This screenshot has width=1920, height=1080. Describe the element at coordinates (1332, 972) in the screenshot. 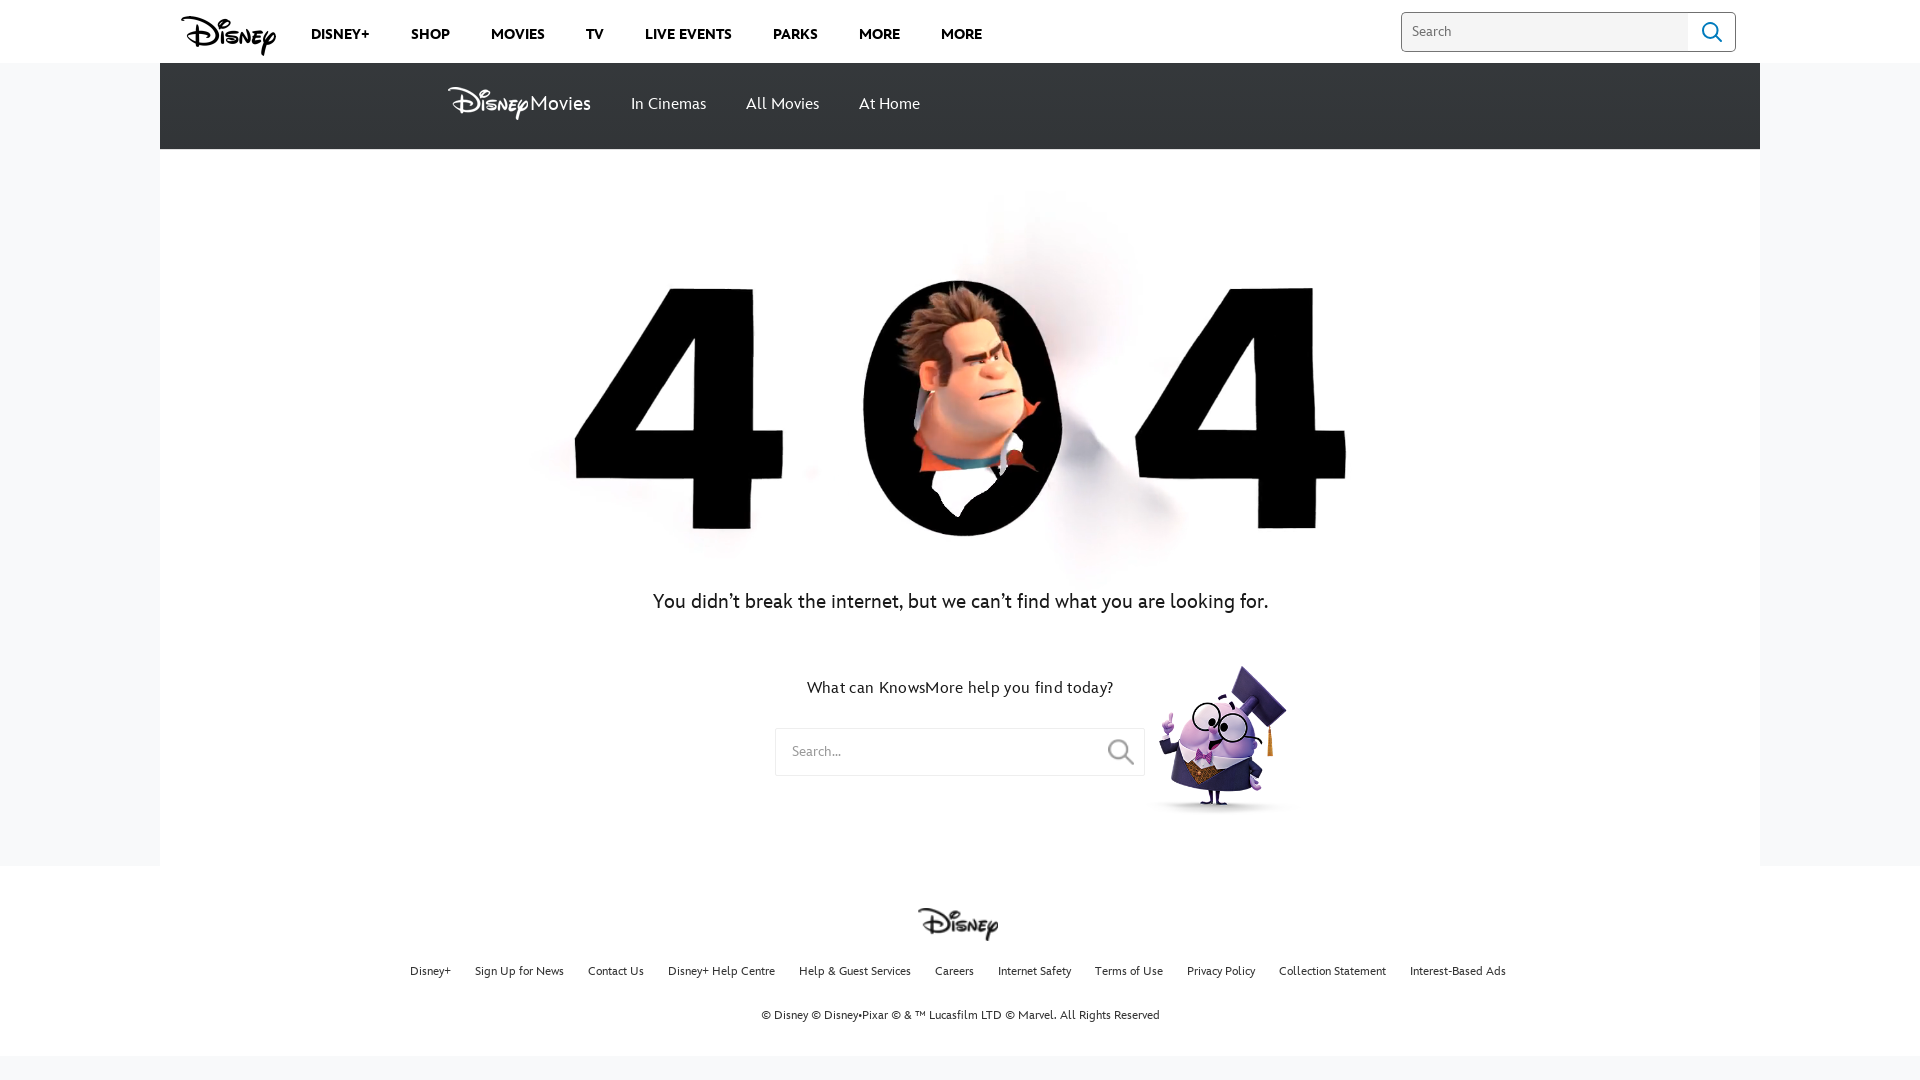

I see `Collection Statement` at that location.